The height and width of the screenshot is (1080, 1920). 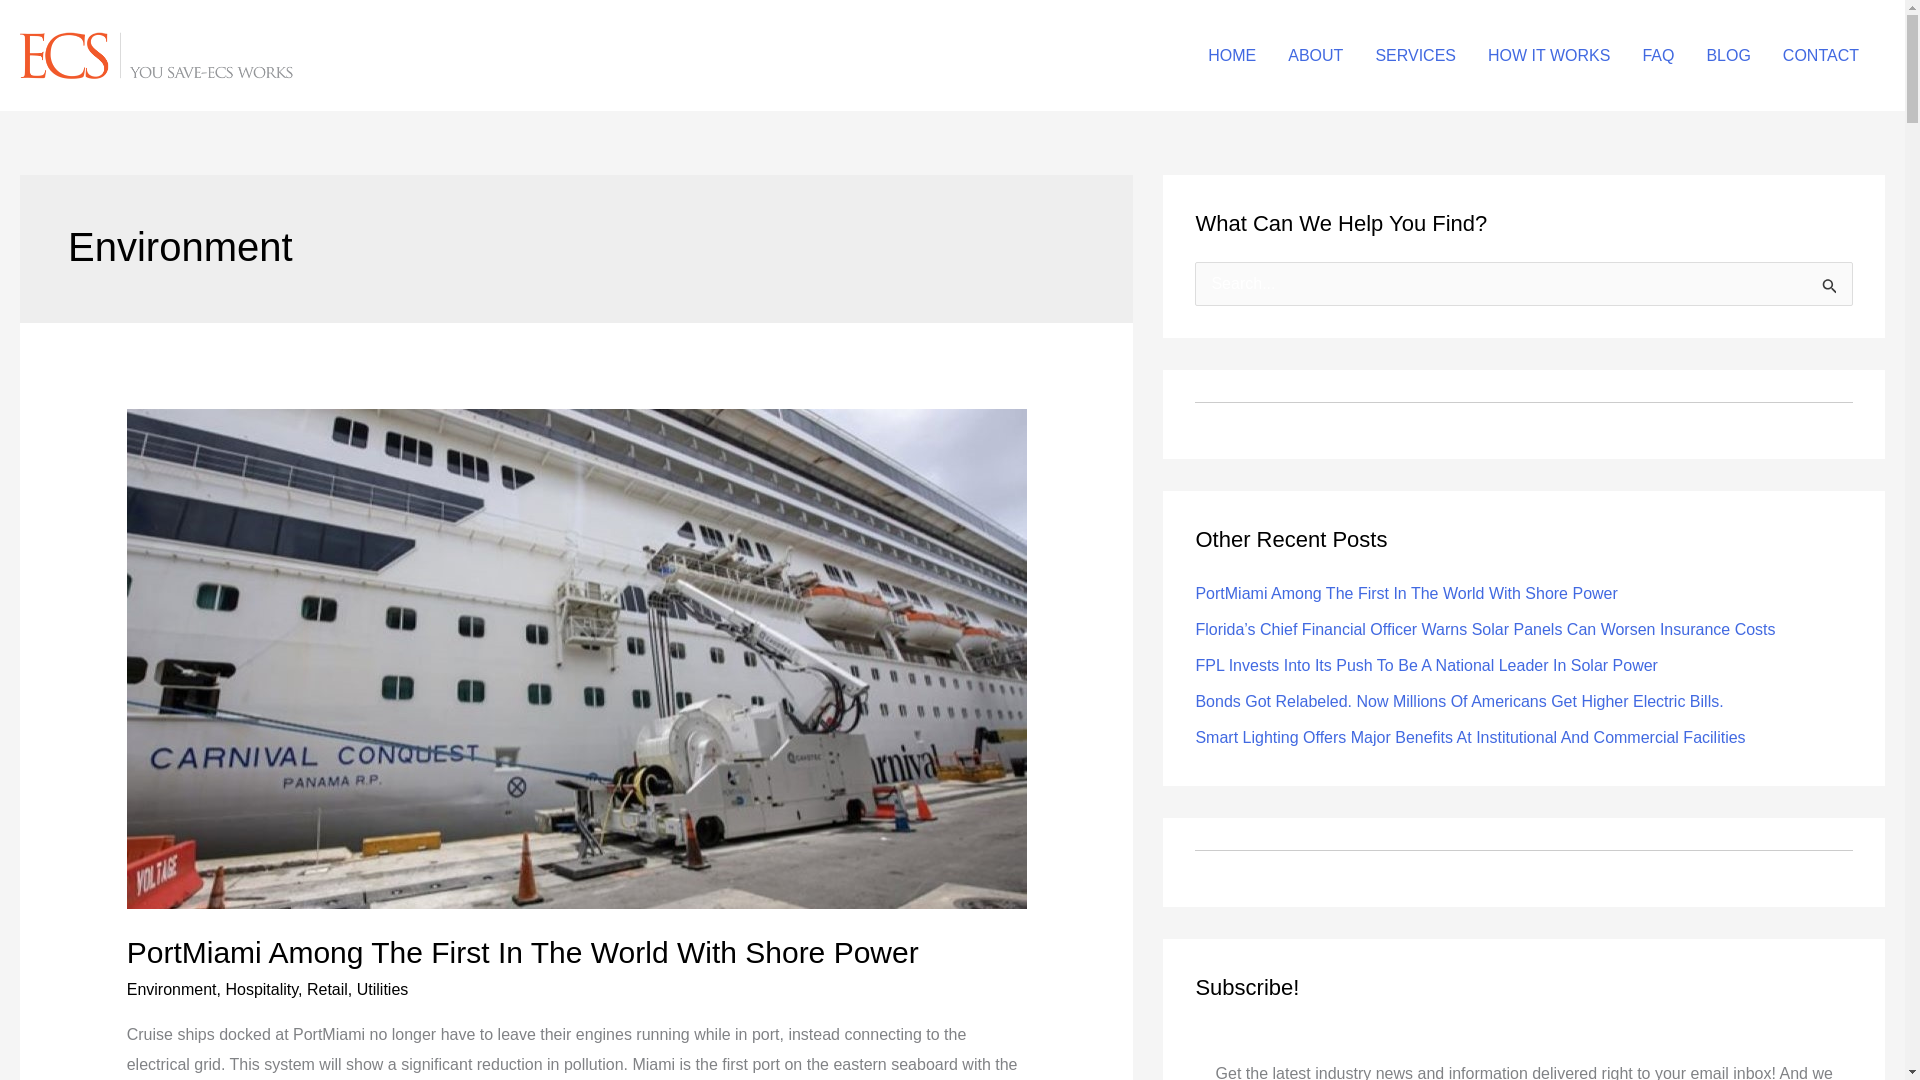 I want to click on FAQ, so click(x=1658, y=55).